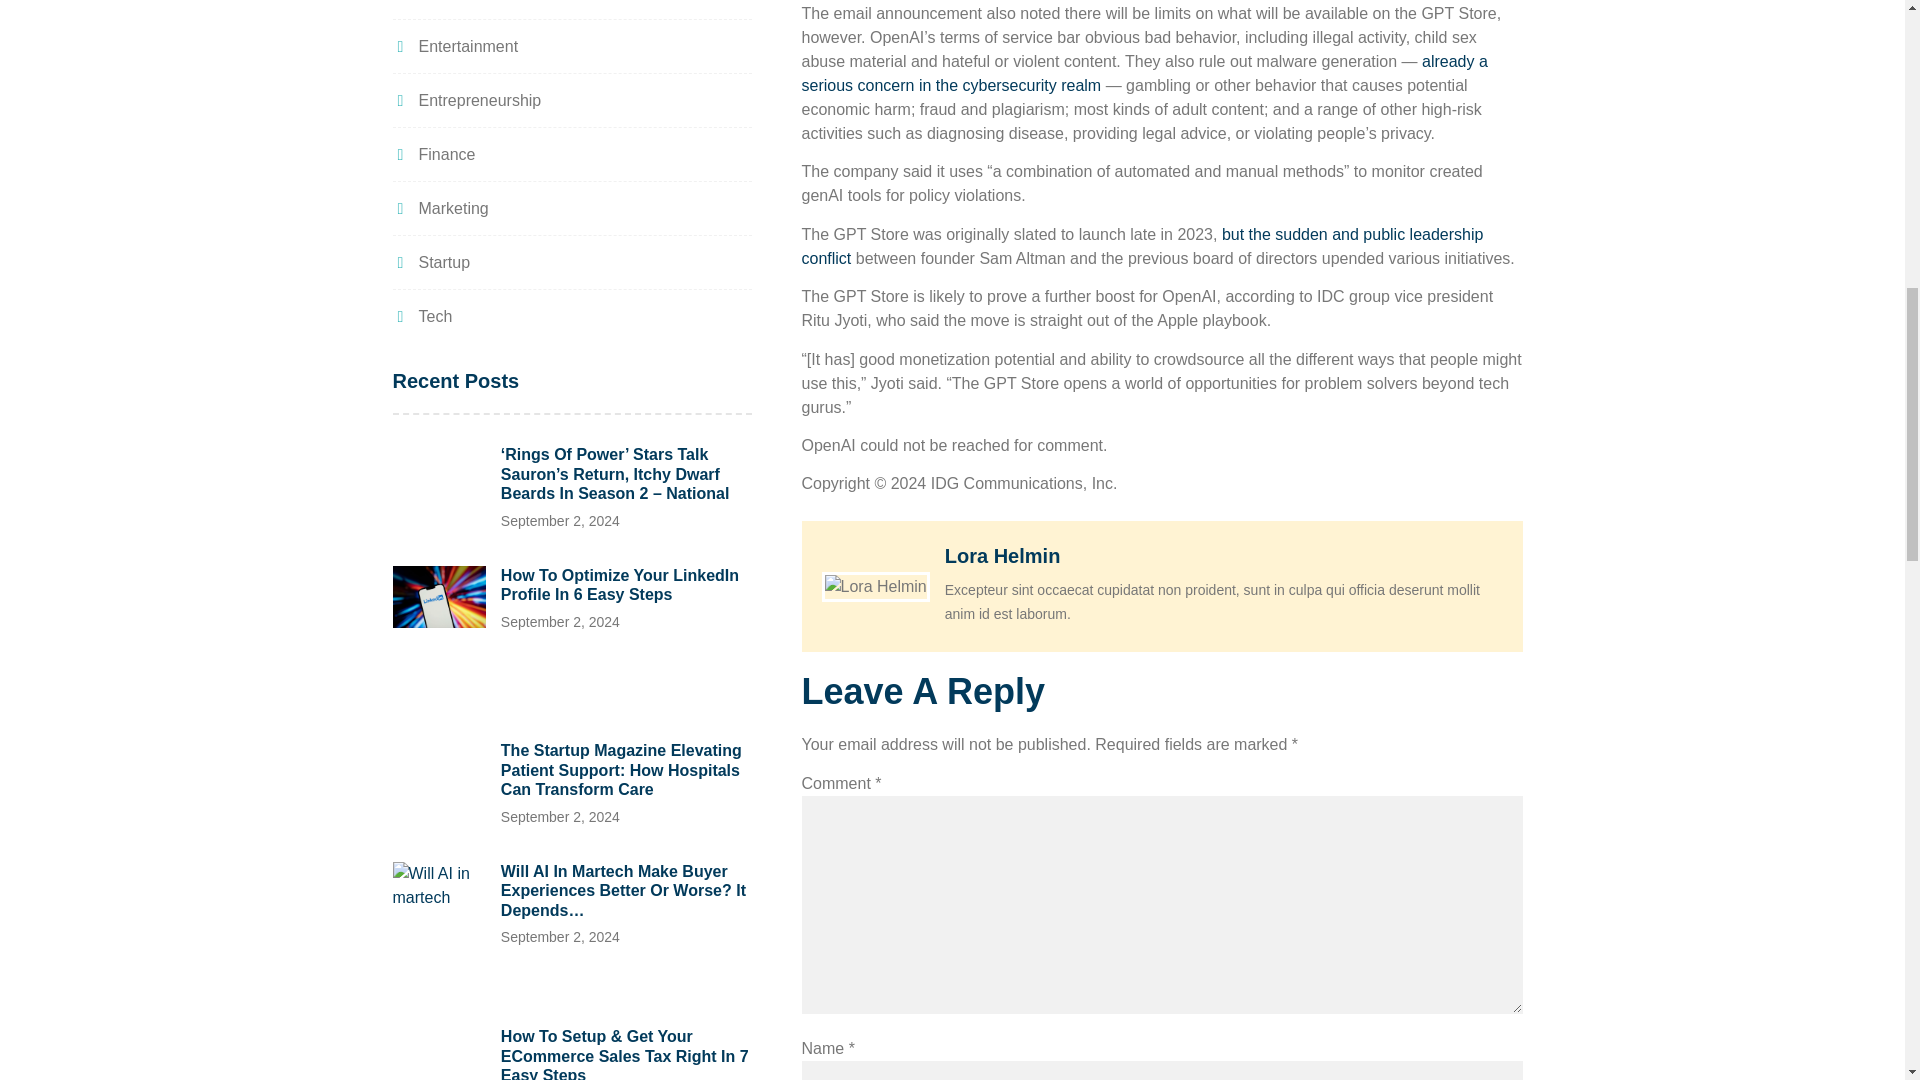 The height and width of the screenshot is (1080, 1920). What do you see at coordinates (620, 585) in the screenshot?
I see `How To Optimize Your LinkedIn Profile In 6 Easy Steps` at bounding box center [620, 585].